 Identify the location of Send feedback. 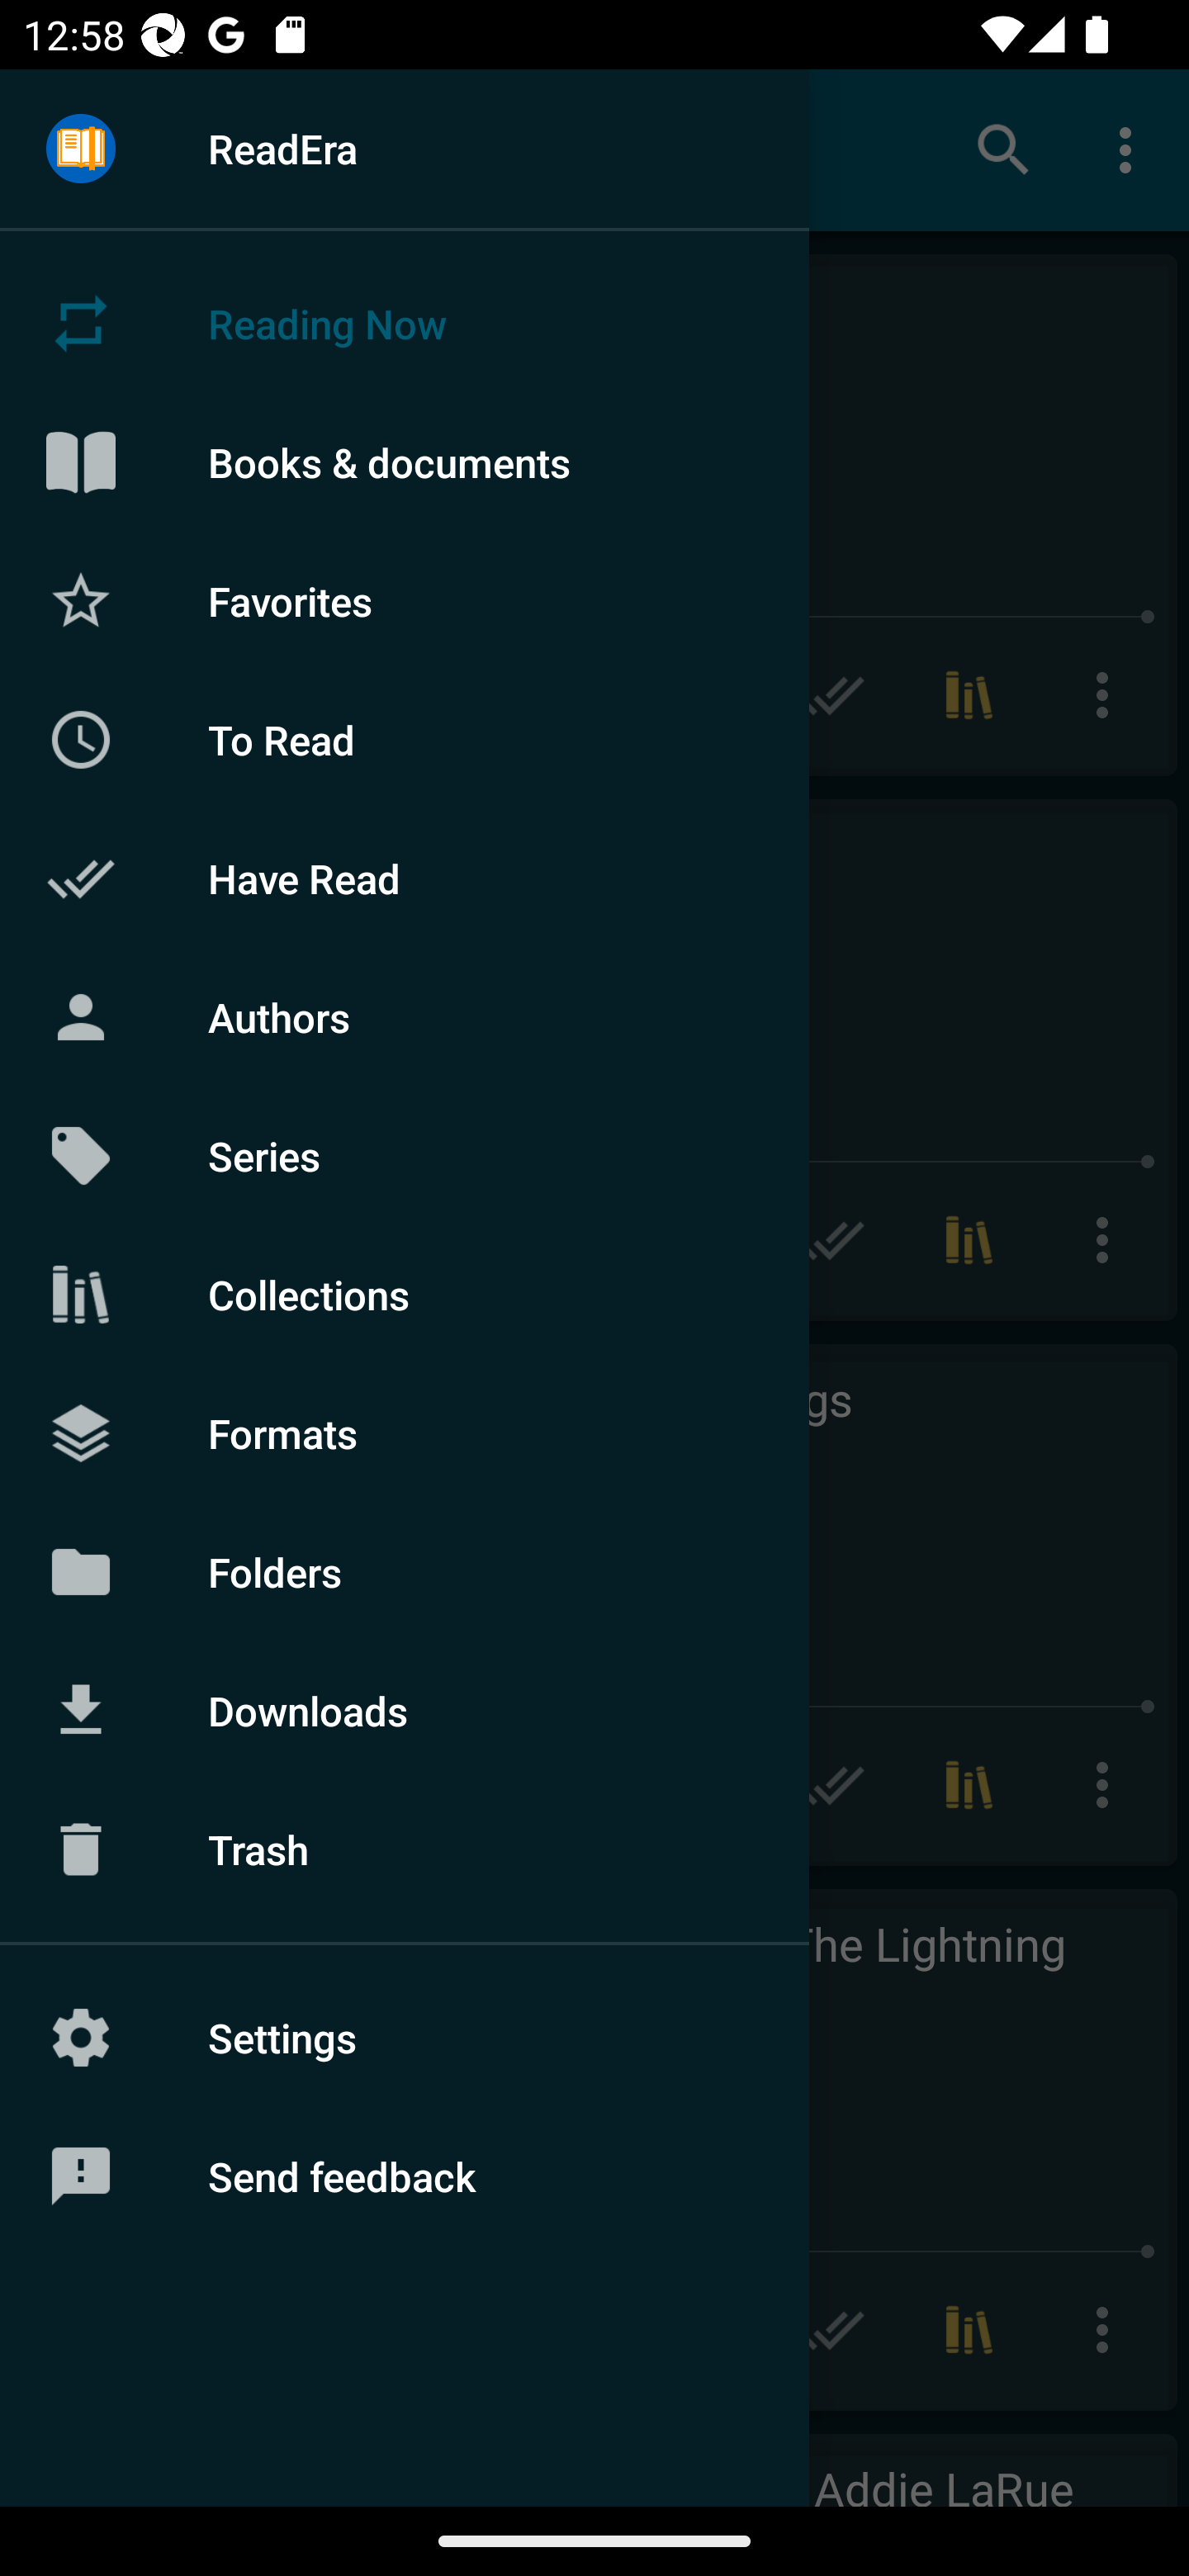
(405, 2176).